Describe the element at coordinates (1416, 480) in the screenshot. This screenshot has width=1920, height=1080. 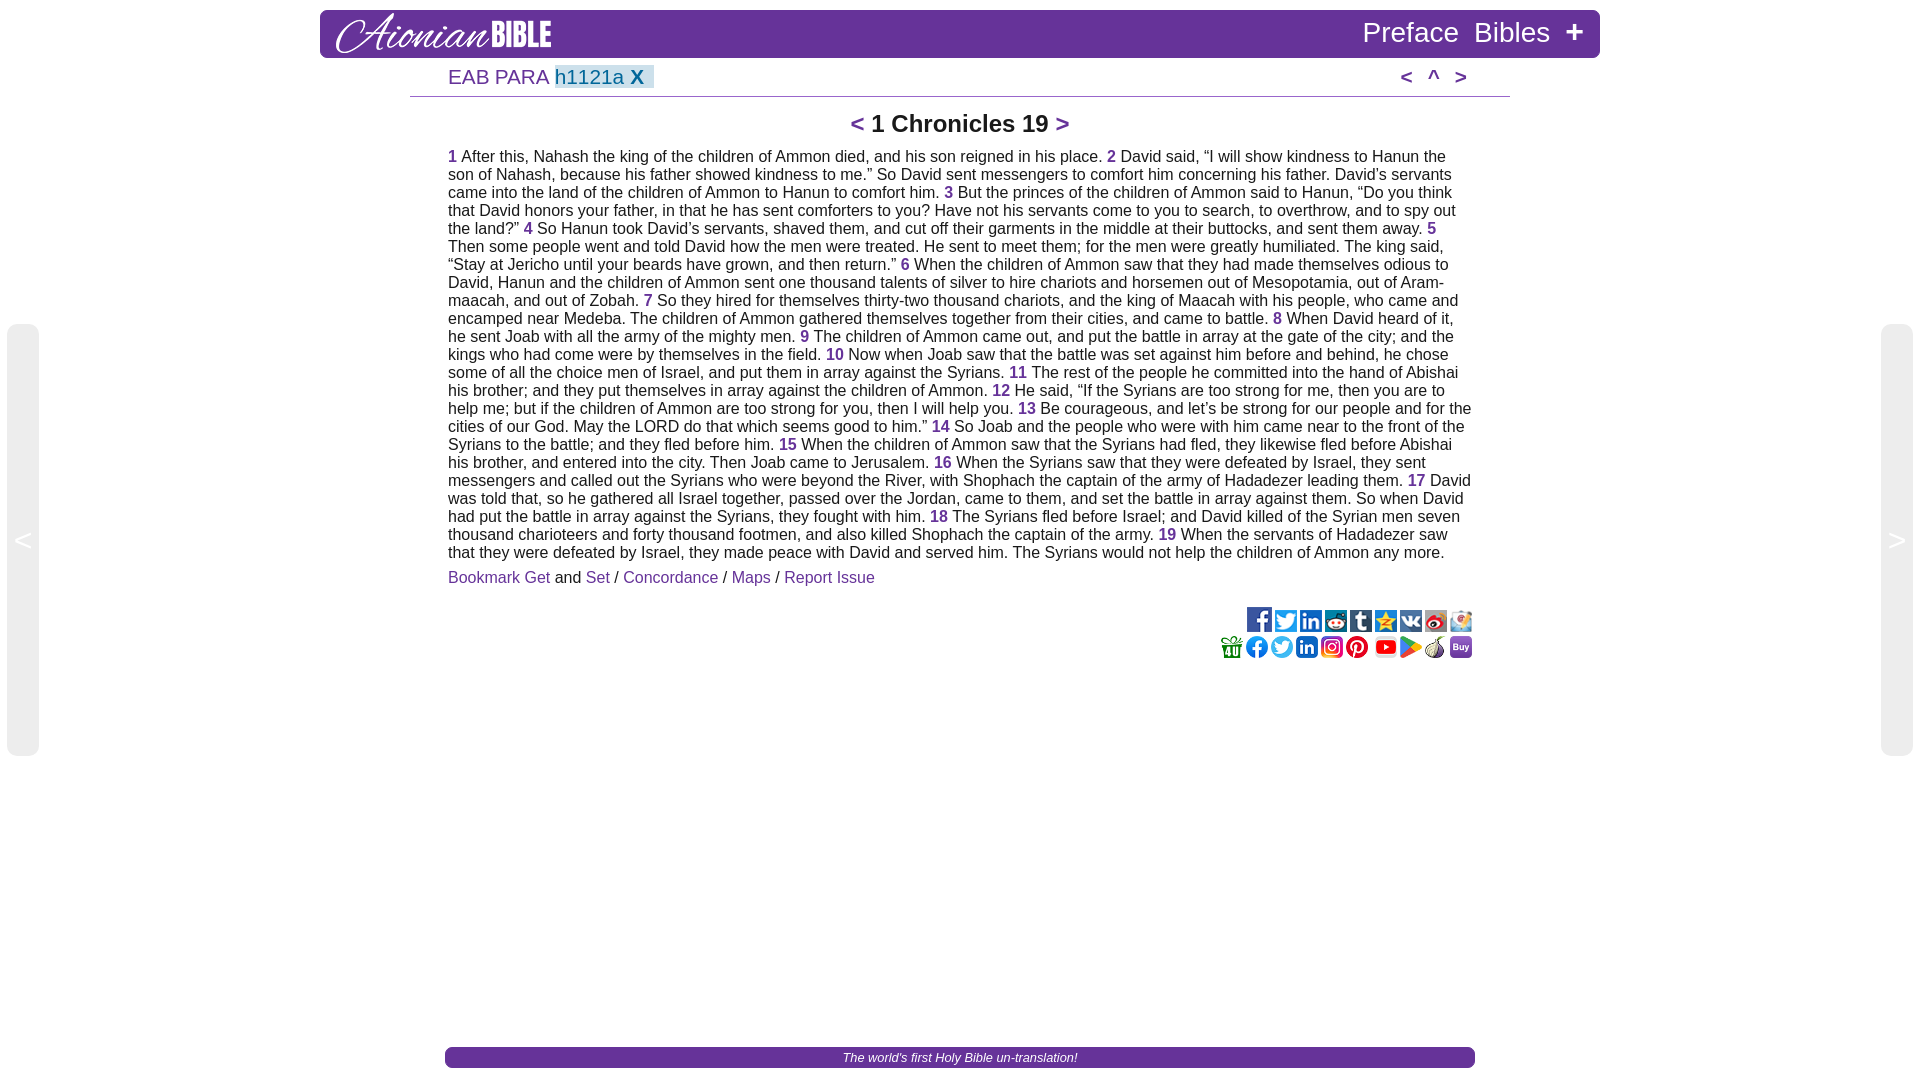
I see `17` at that location.